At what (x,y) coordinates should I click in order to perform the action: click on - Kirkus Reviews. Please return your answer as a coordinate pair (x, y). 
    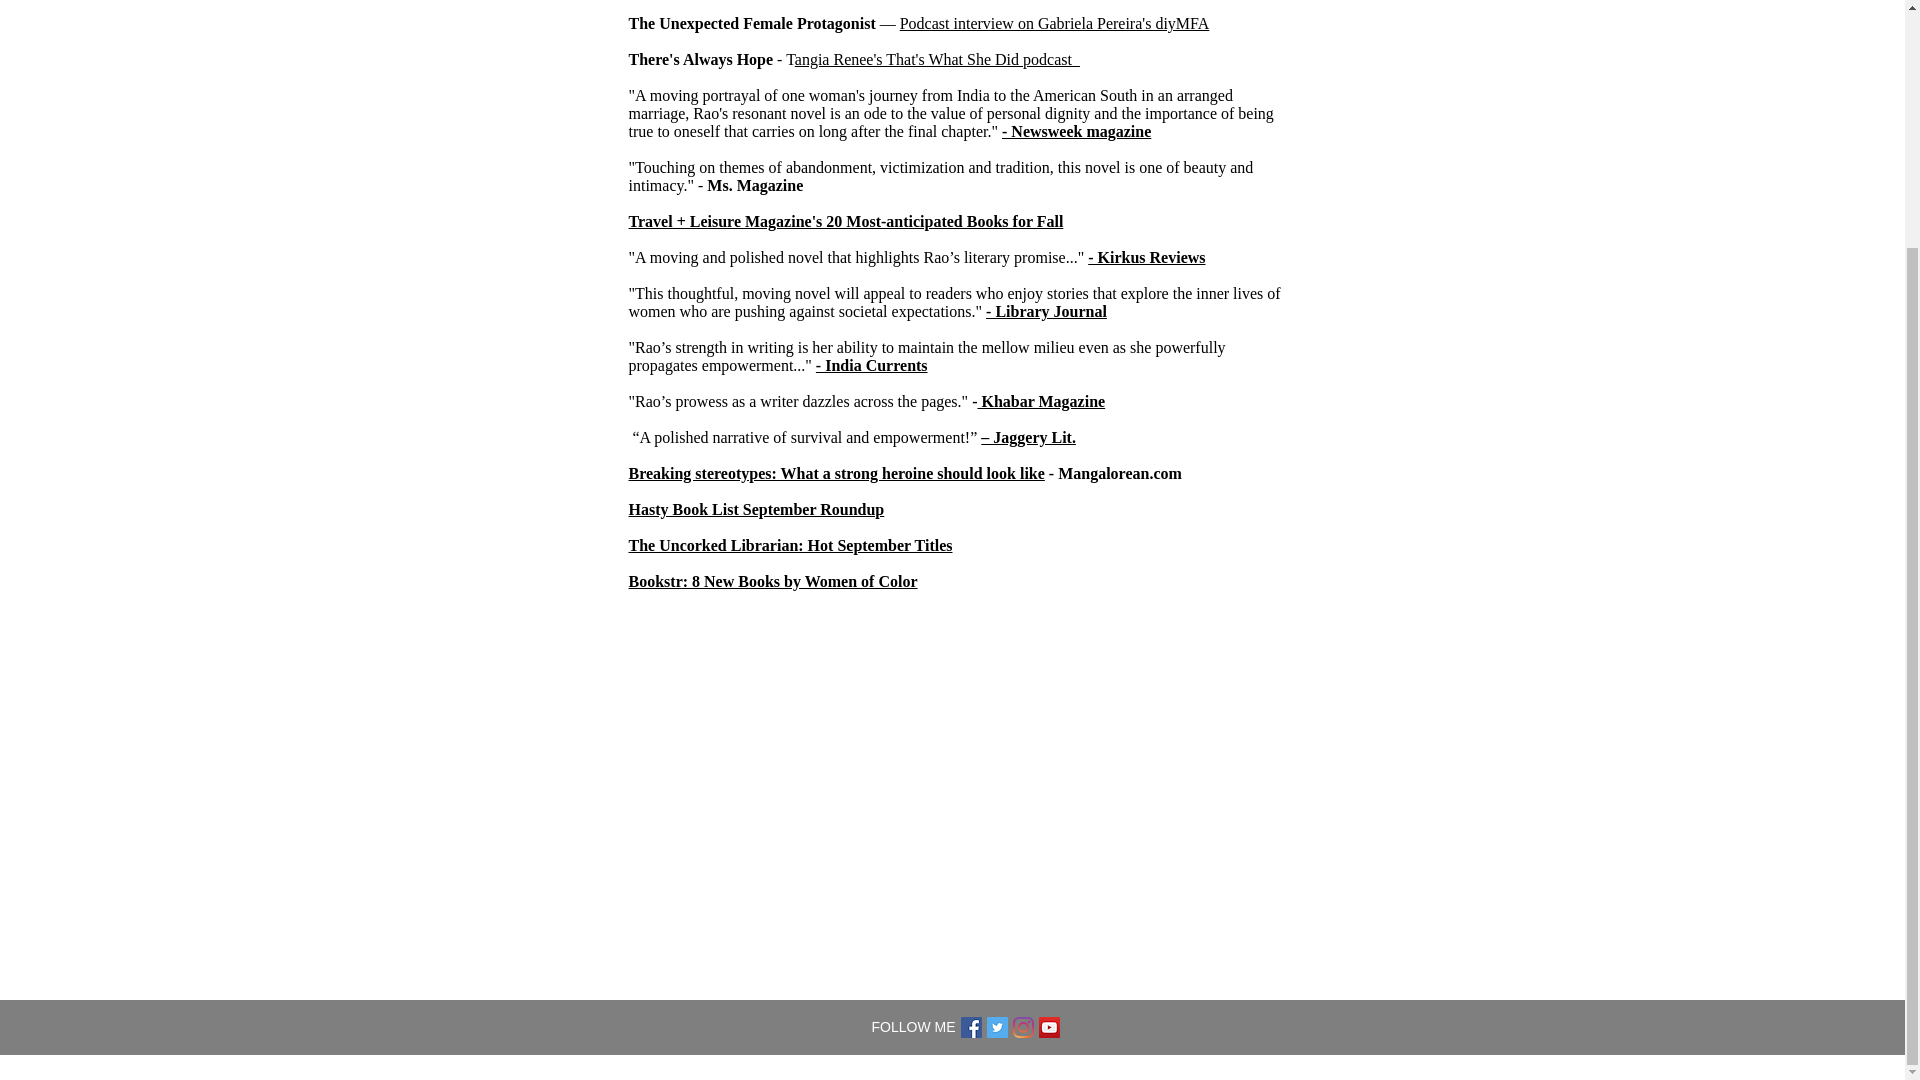
    Looking at the image, I should click on (1146, 257).